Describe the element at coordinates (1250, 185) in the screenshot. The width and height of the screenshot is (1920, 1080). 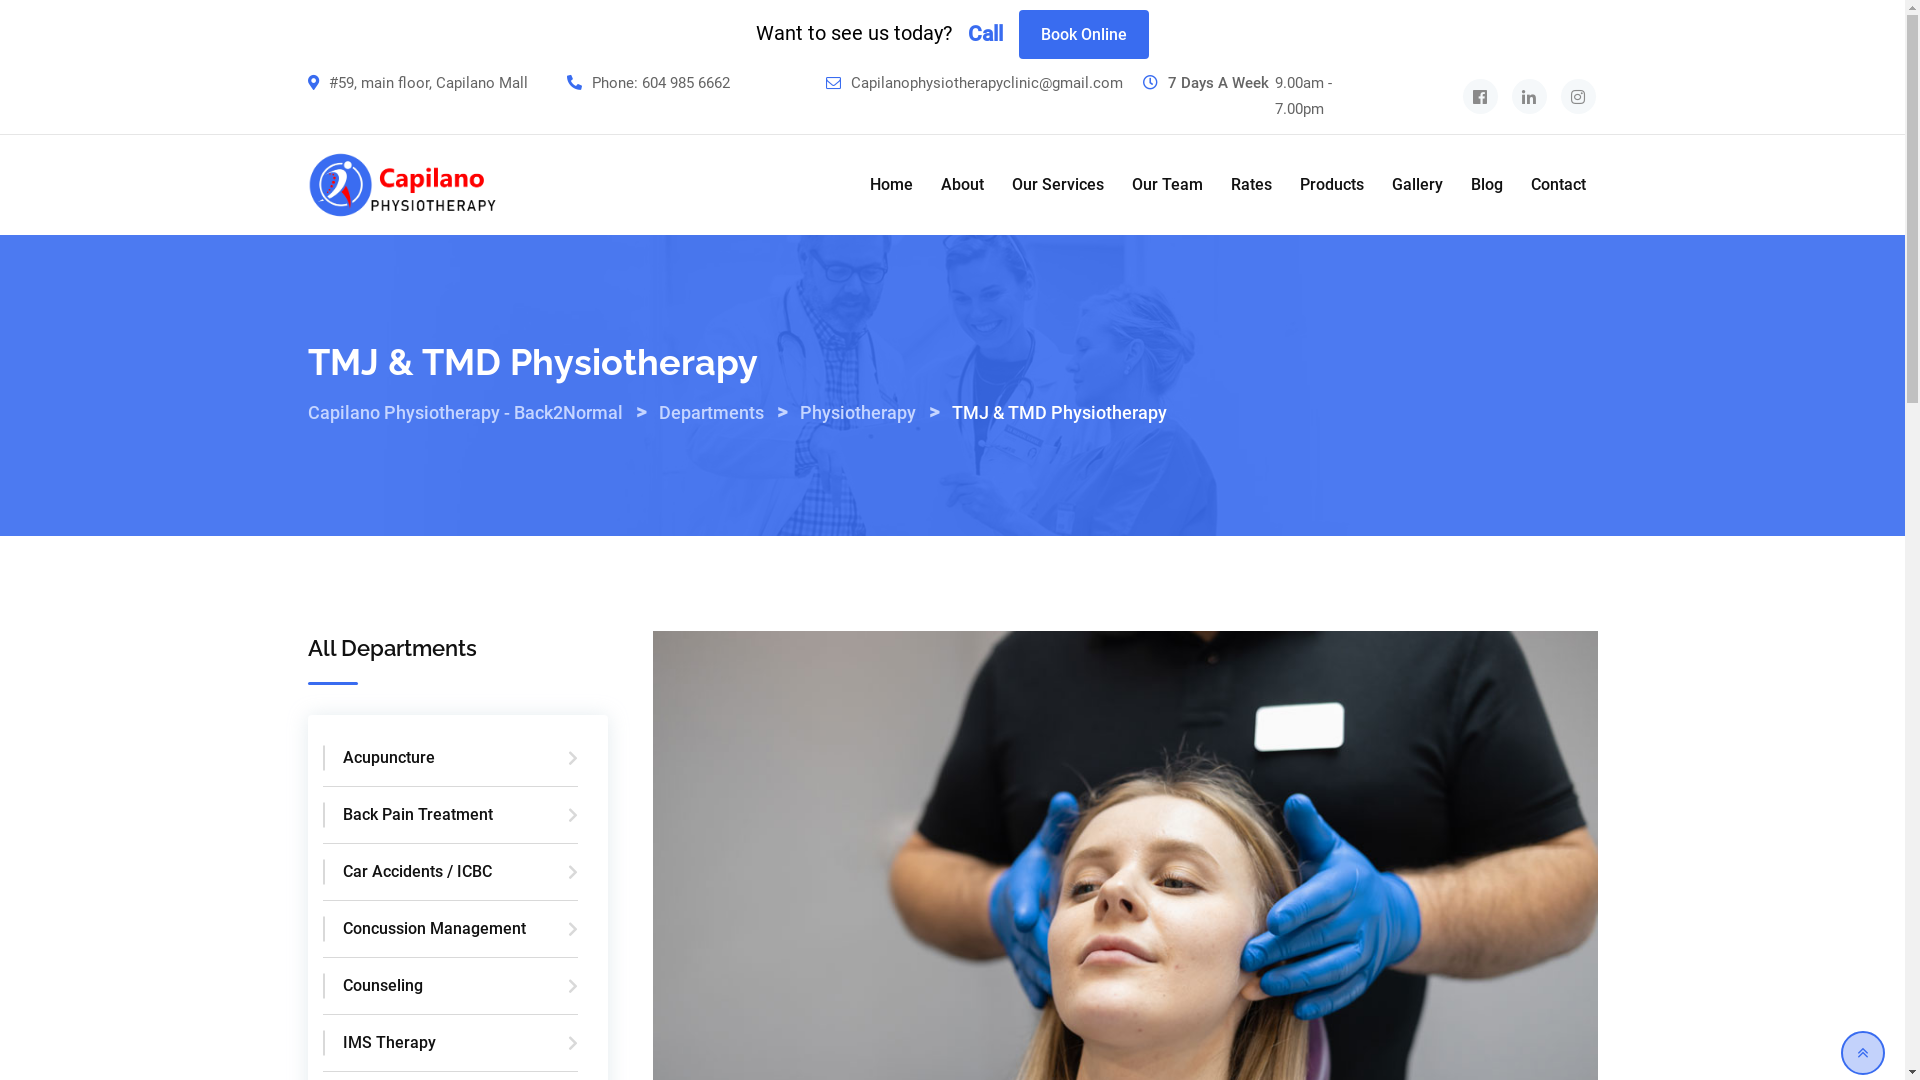
I see `Rates` at that location.